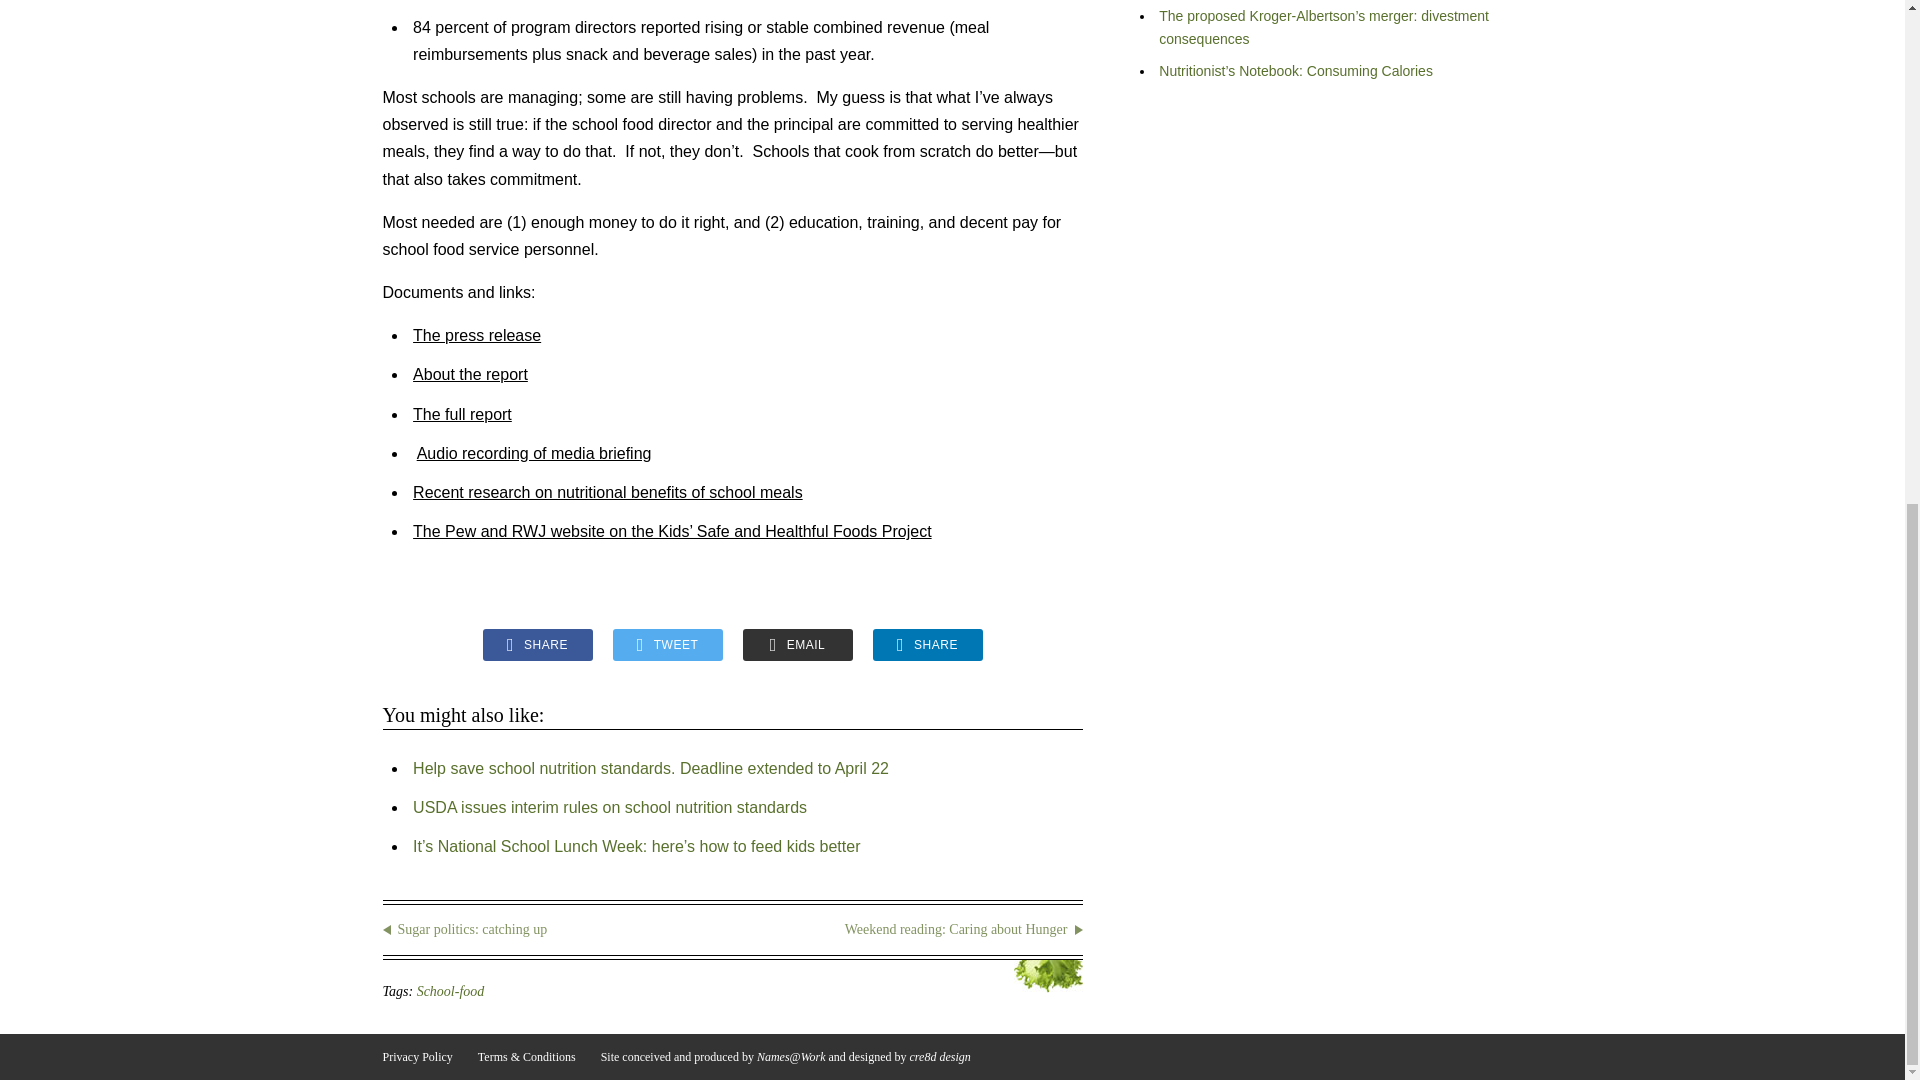 This screenshot has height=1080, width=1920. I want to click on Audio recording of media briefing, so click(534, 453).